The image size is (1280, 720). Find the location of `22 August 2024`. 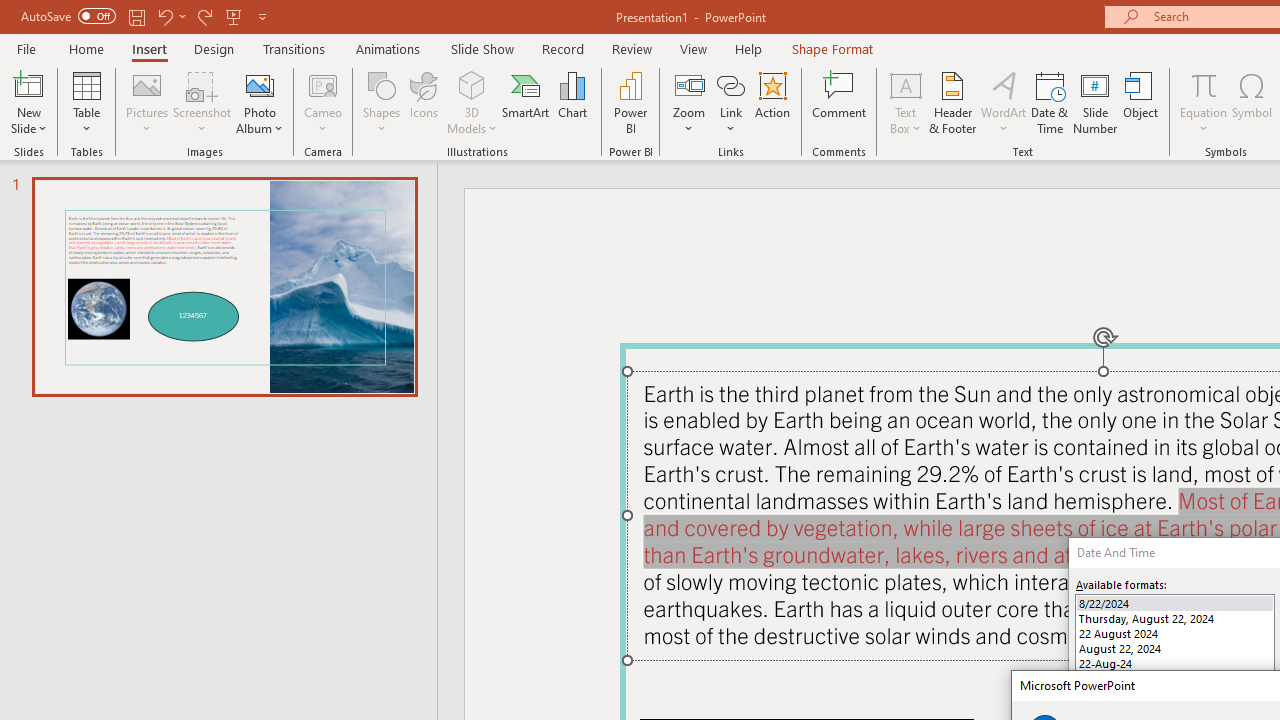

22 August 2024 is located at coordinates (1174, 632).